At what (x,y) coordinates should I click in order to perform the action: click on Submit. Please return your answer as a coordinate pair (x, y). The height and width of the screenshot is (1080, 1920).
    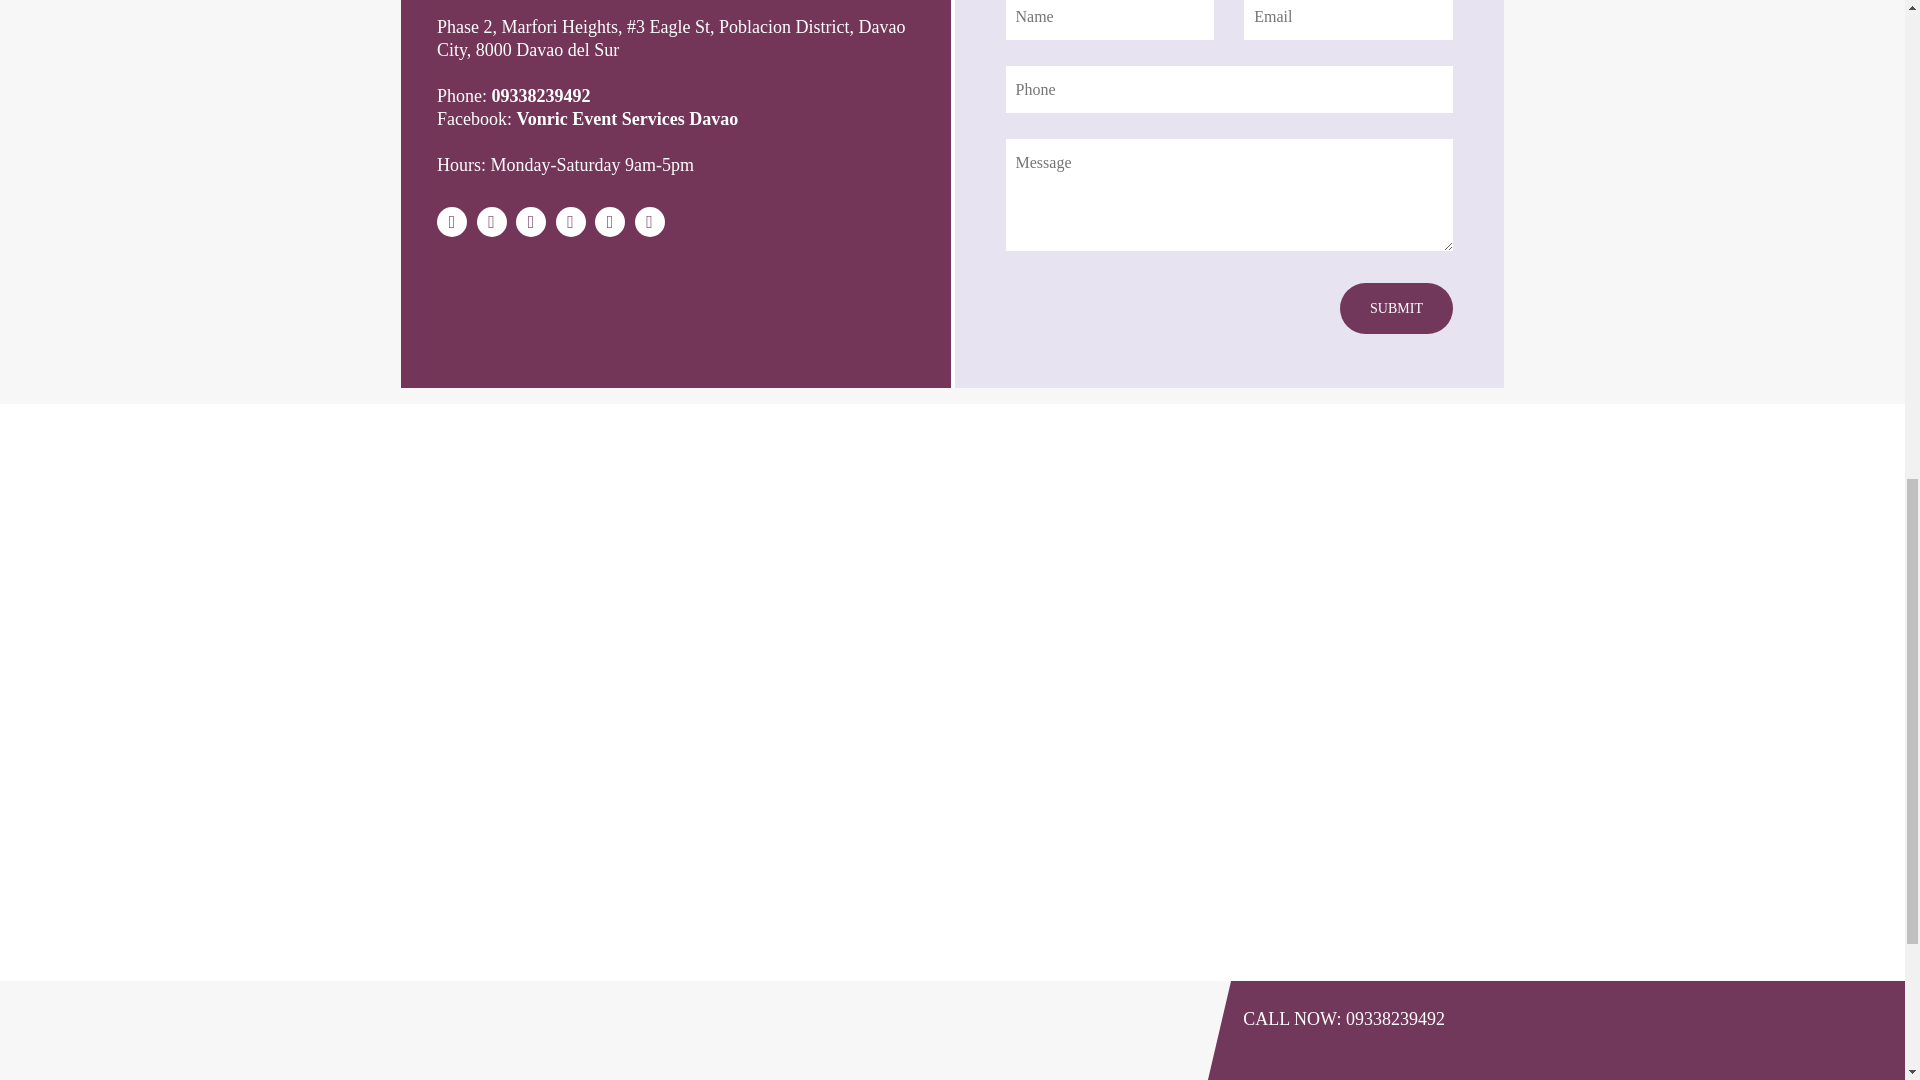
    Looking at the image, I should click on (1396, 308).